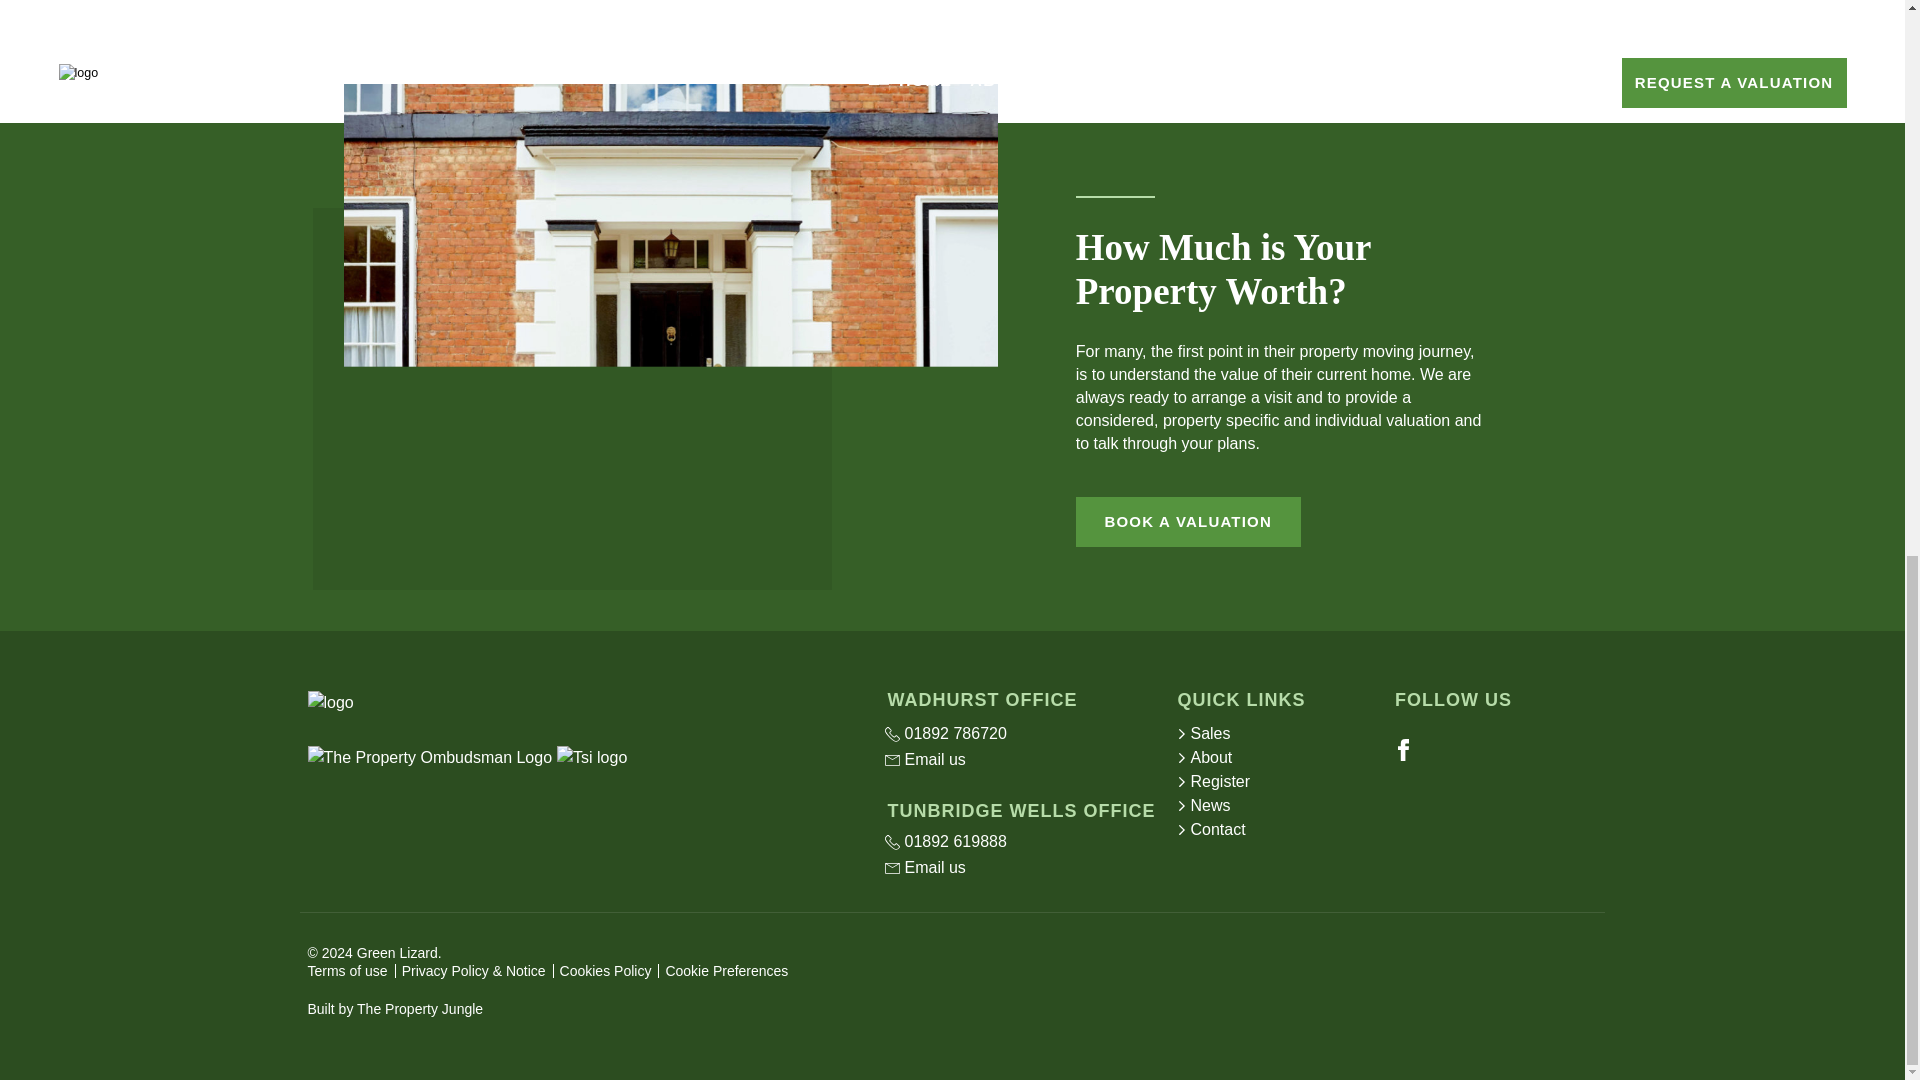  Describe the element at coordinates (347, 970) in the screenshot. I see `Terms of use` at that location.